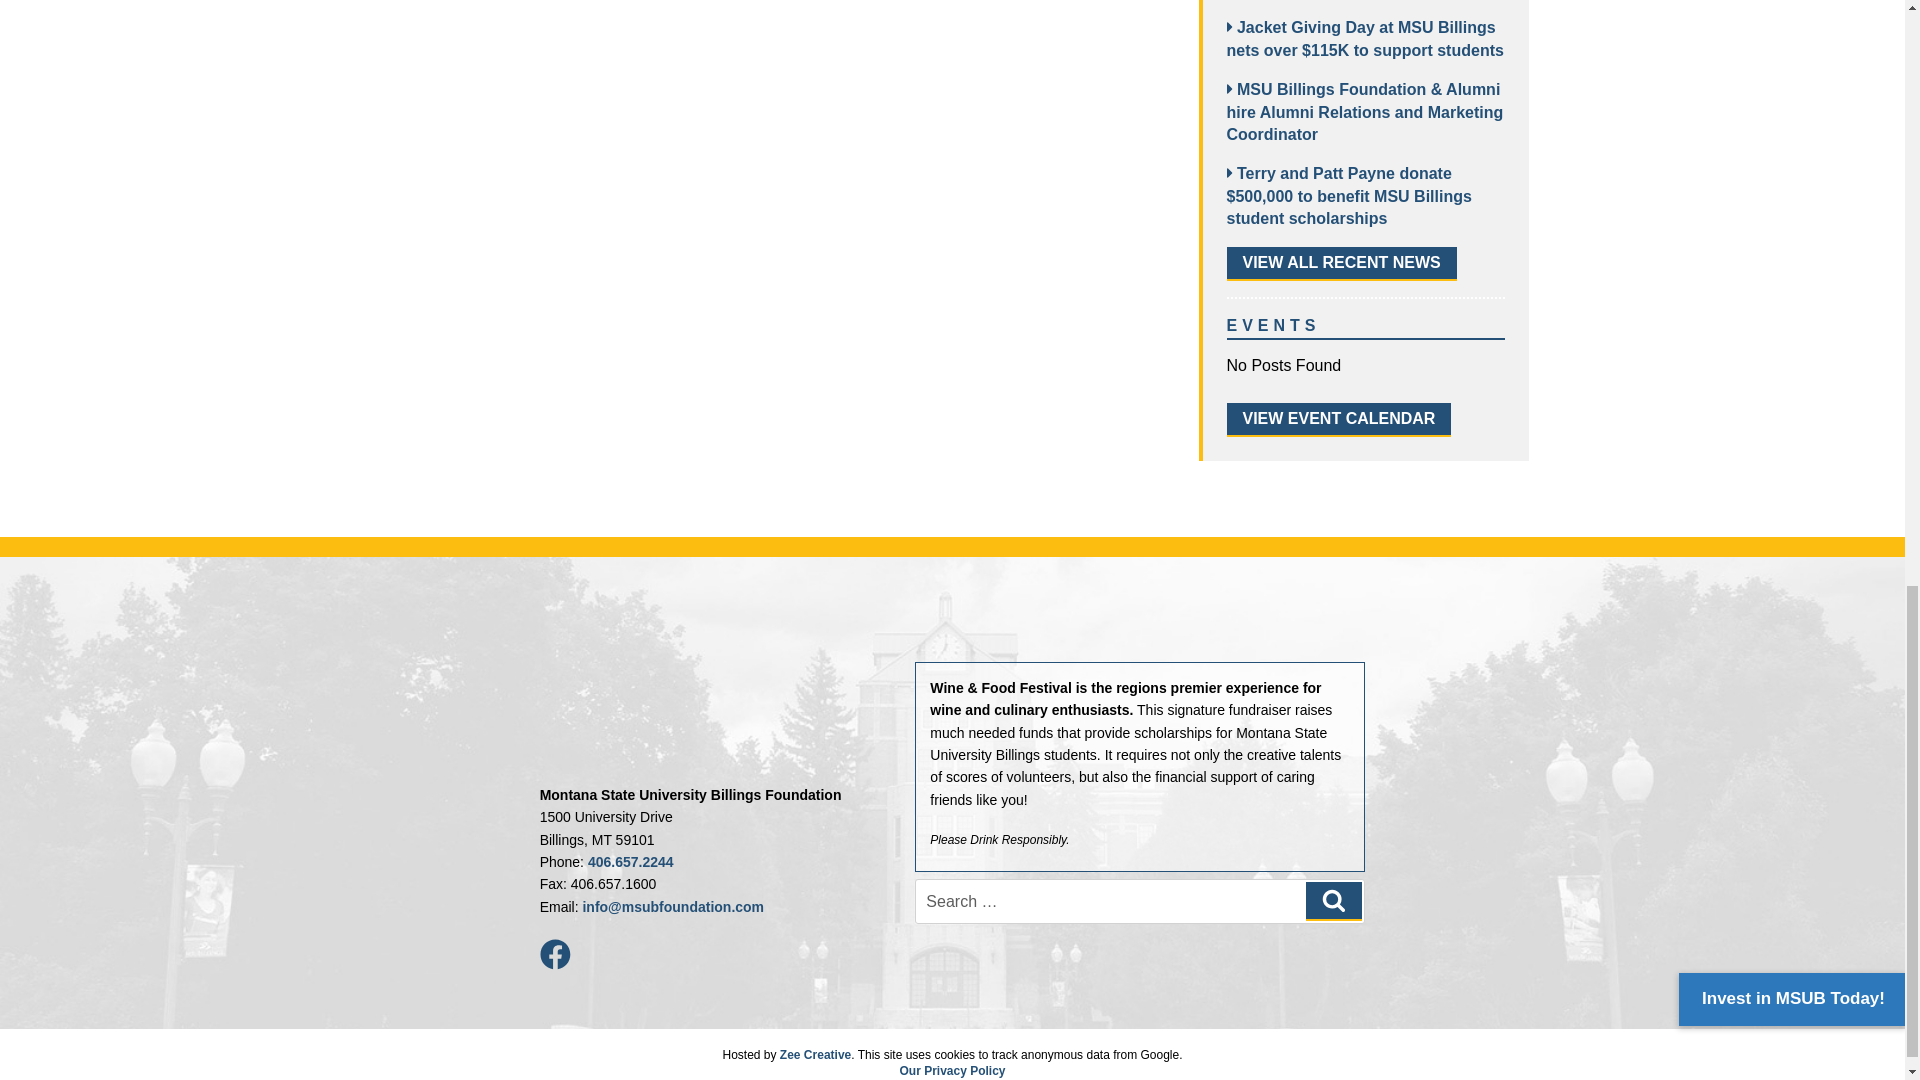 Image resolution: width=1920 pixels, height=1080 pixels. What do you see at coordinates (951, 1070) in the screenshot?
I see `Privacy Policy` at bounding box center [951, 1070].